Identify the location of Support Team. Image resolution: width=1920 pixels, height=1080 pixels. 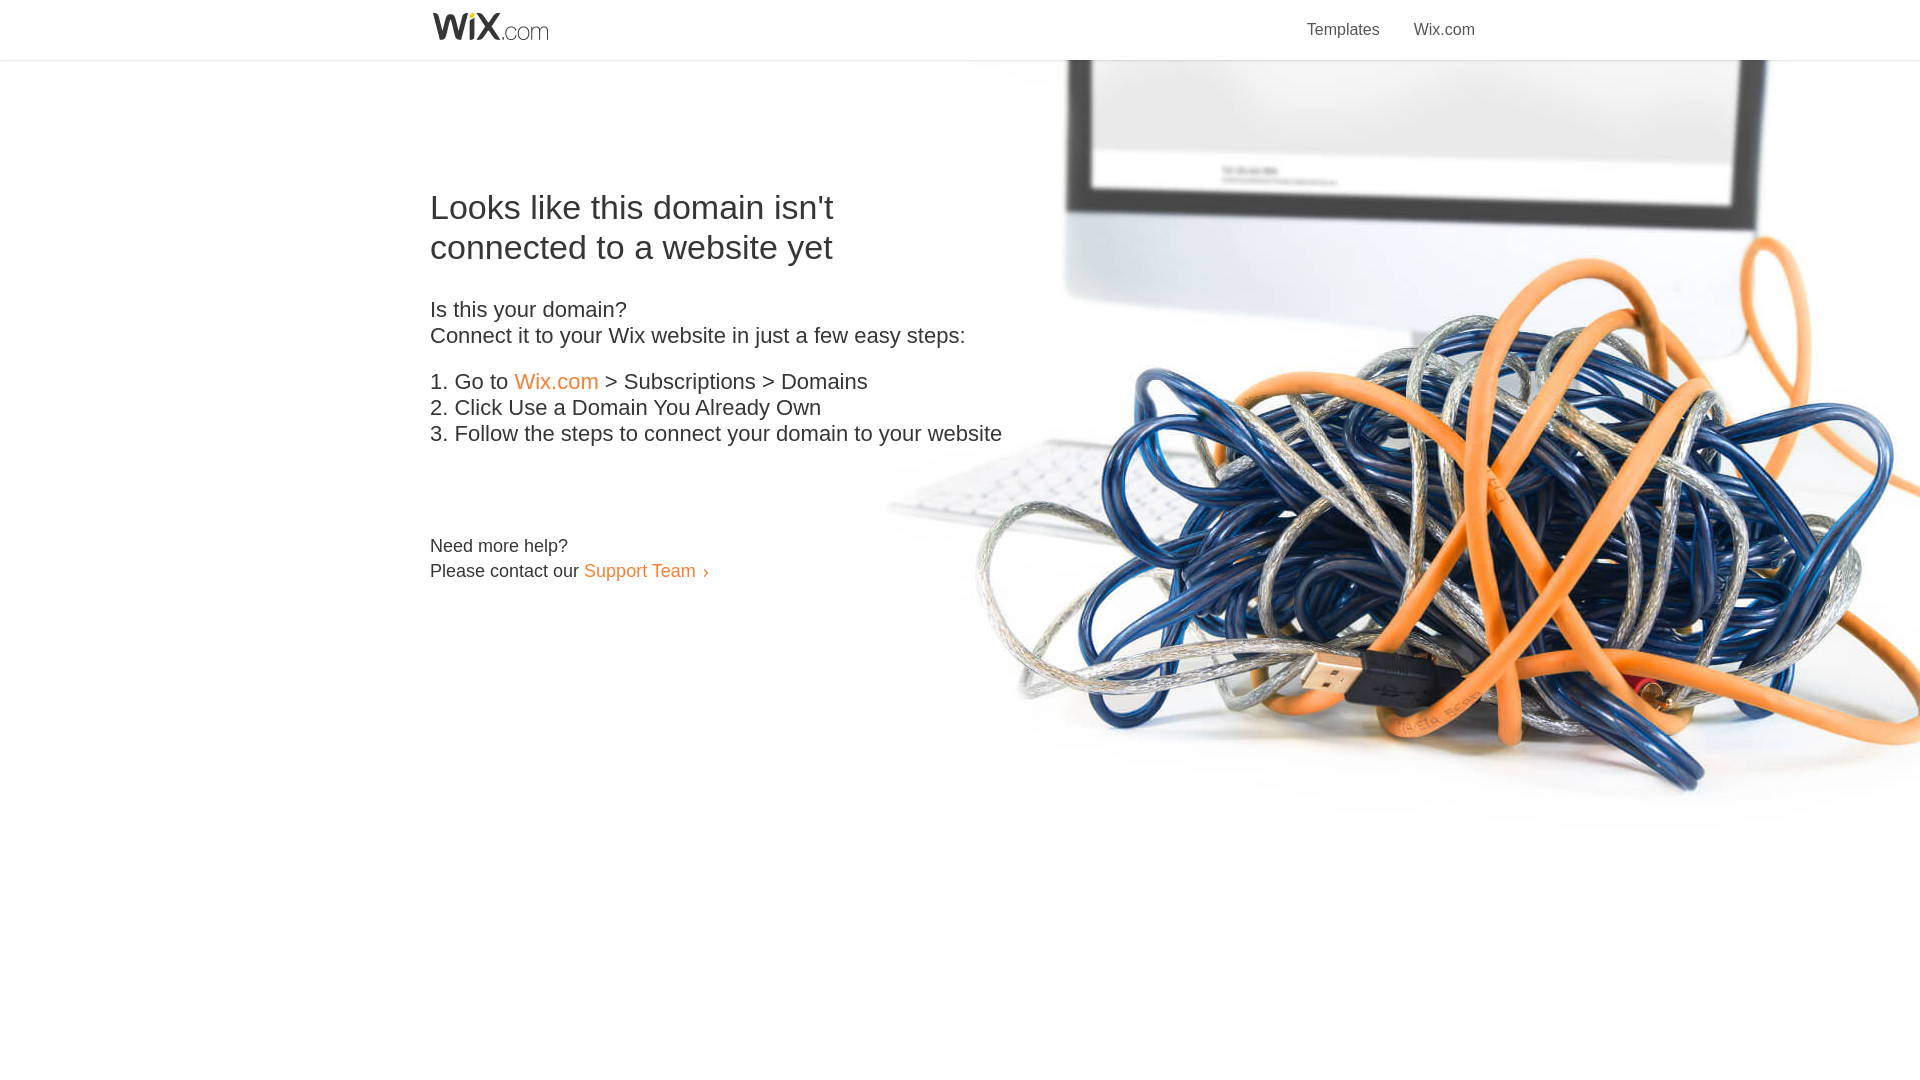
(639, 570).